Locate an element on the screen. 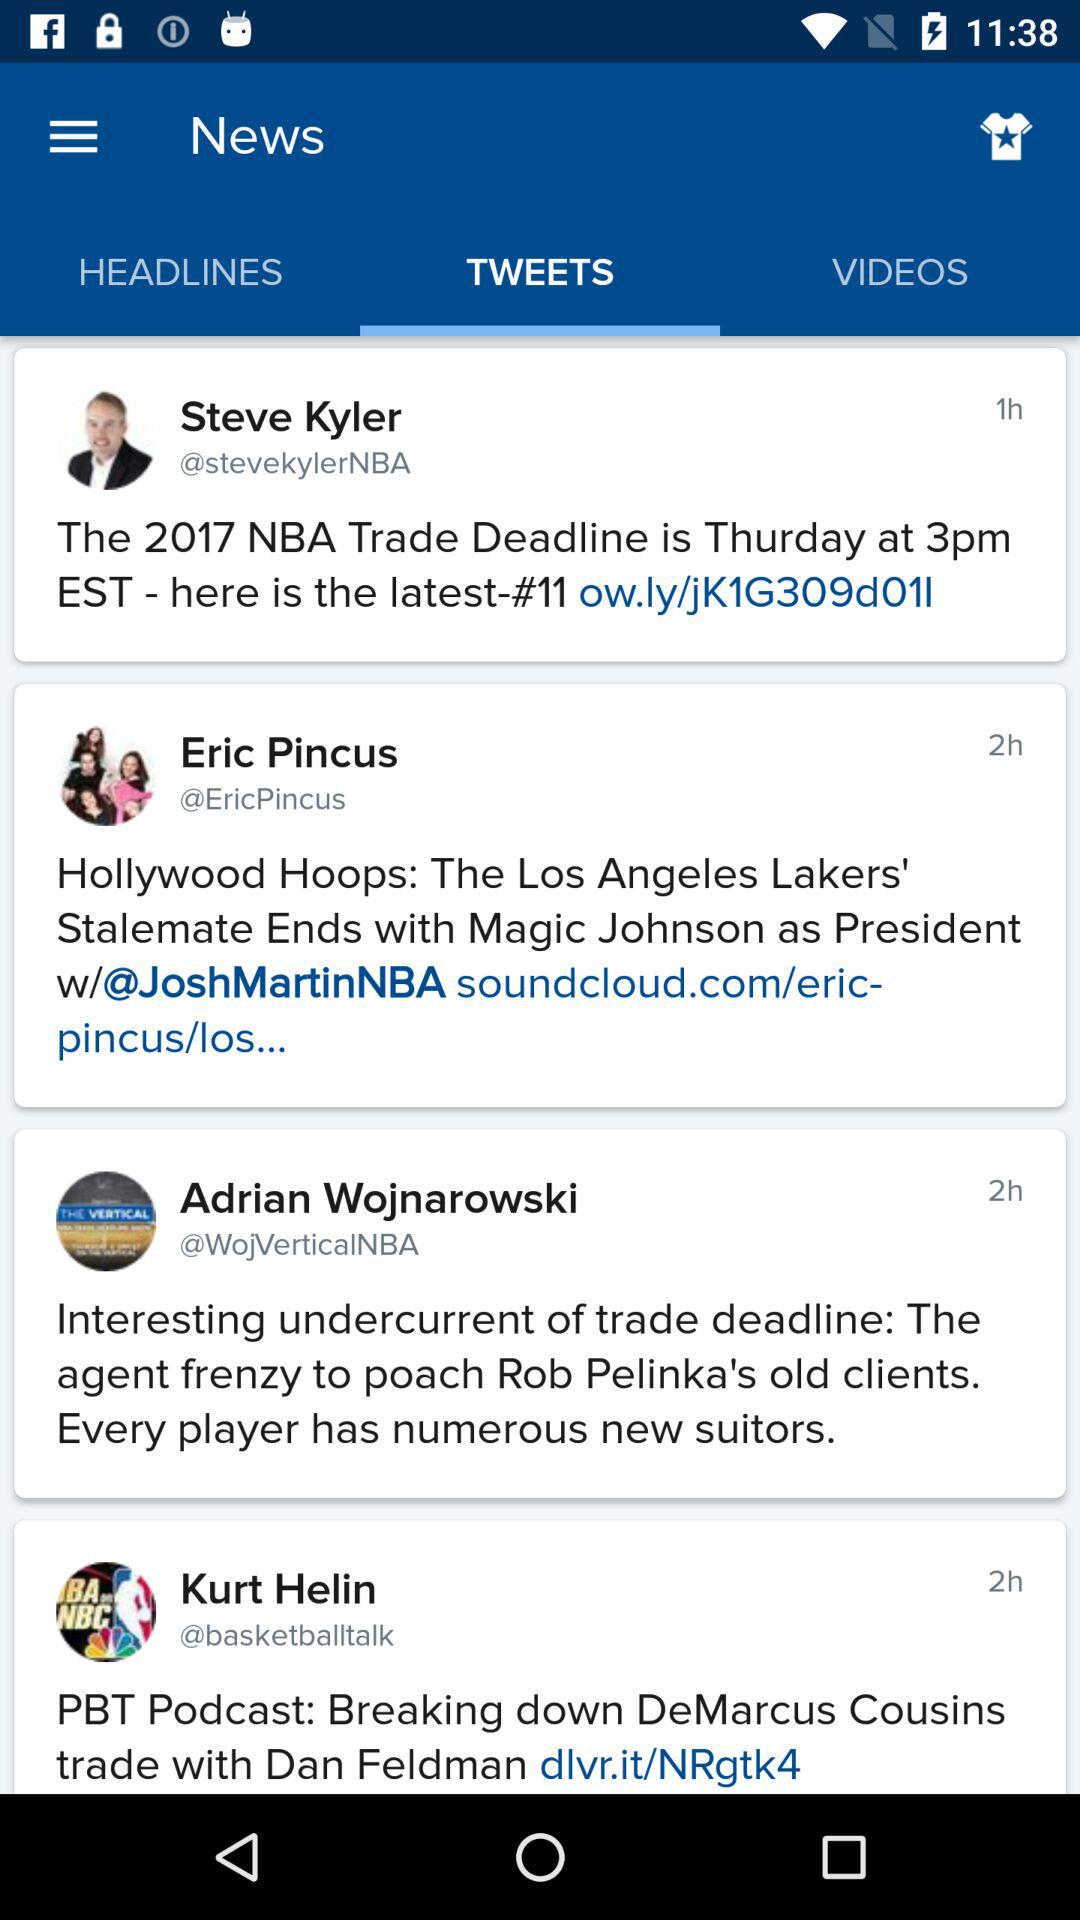  click the item above steve kyler icon is located at coordinates (540, 272).